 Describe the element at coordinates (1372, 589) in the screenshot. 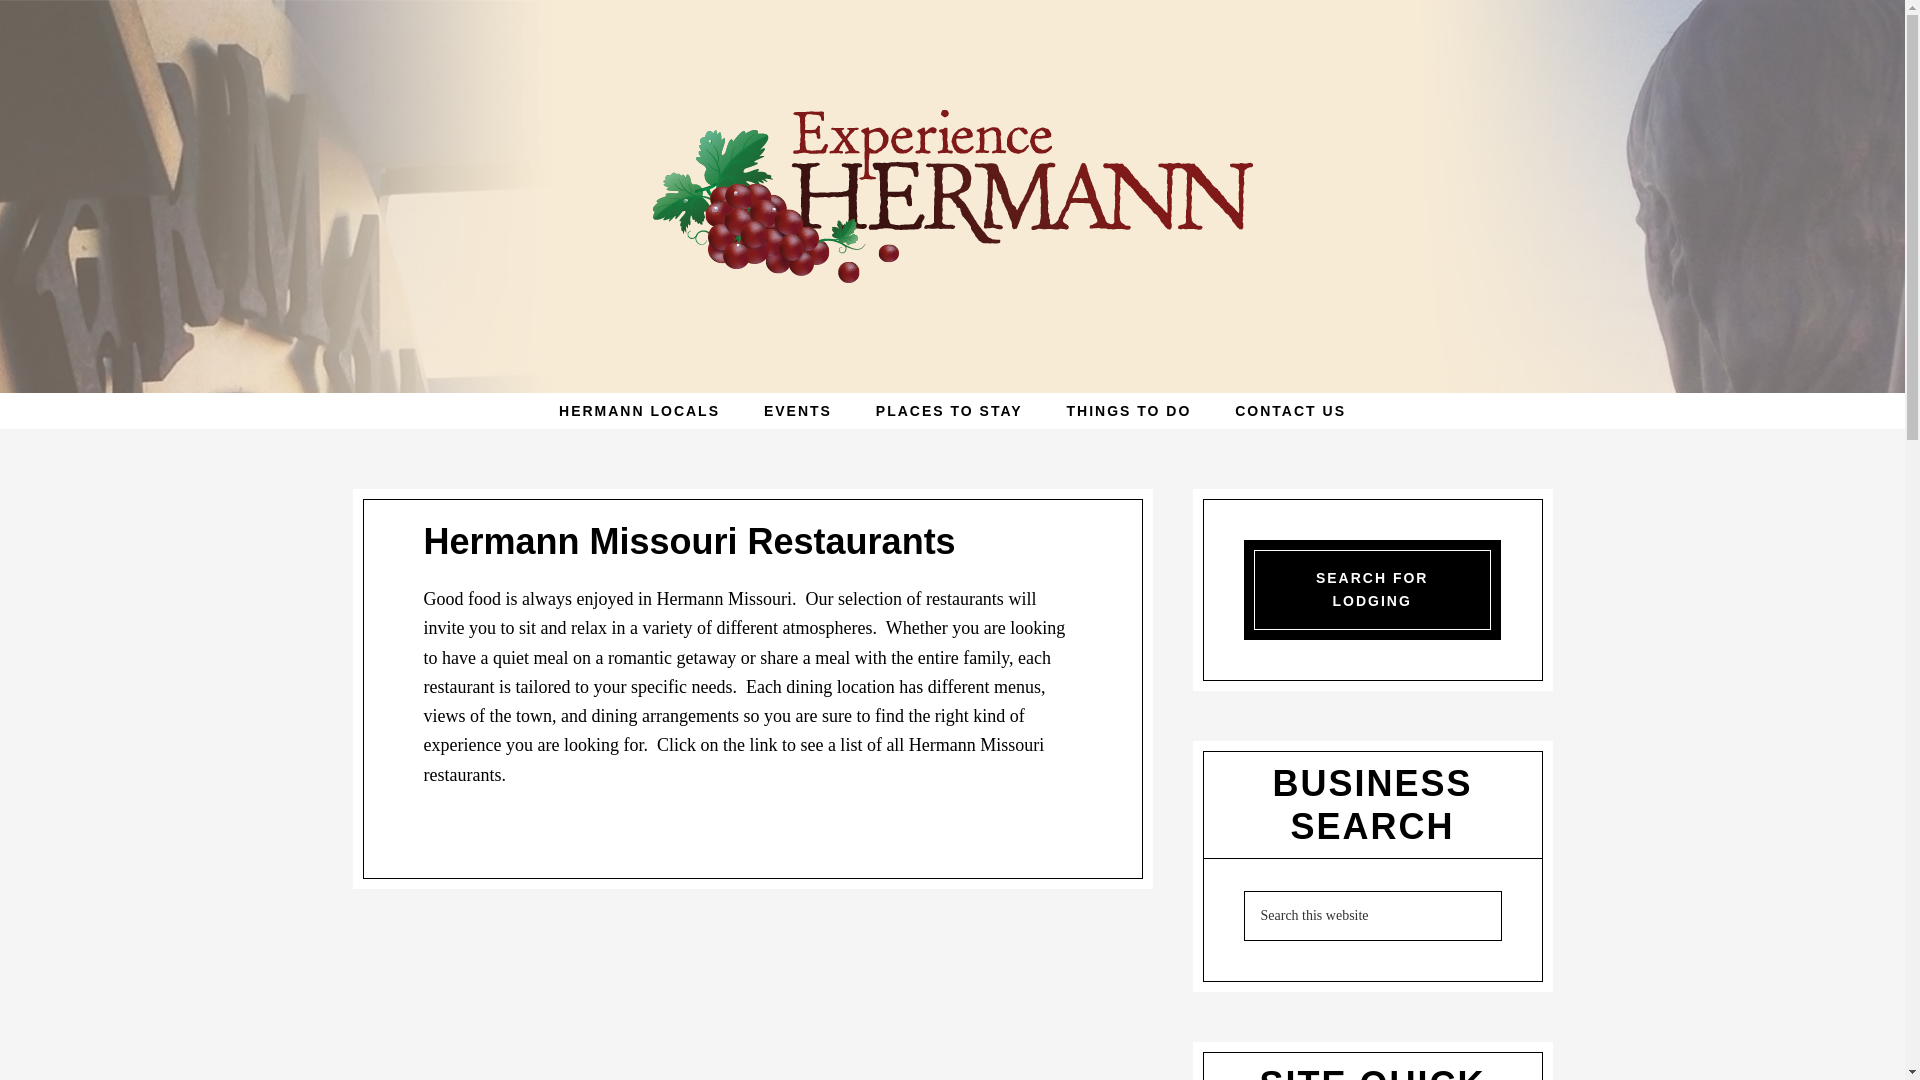

I see `SEARCH FOR LODGING` at that location.